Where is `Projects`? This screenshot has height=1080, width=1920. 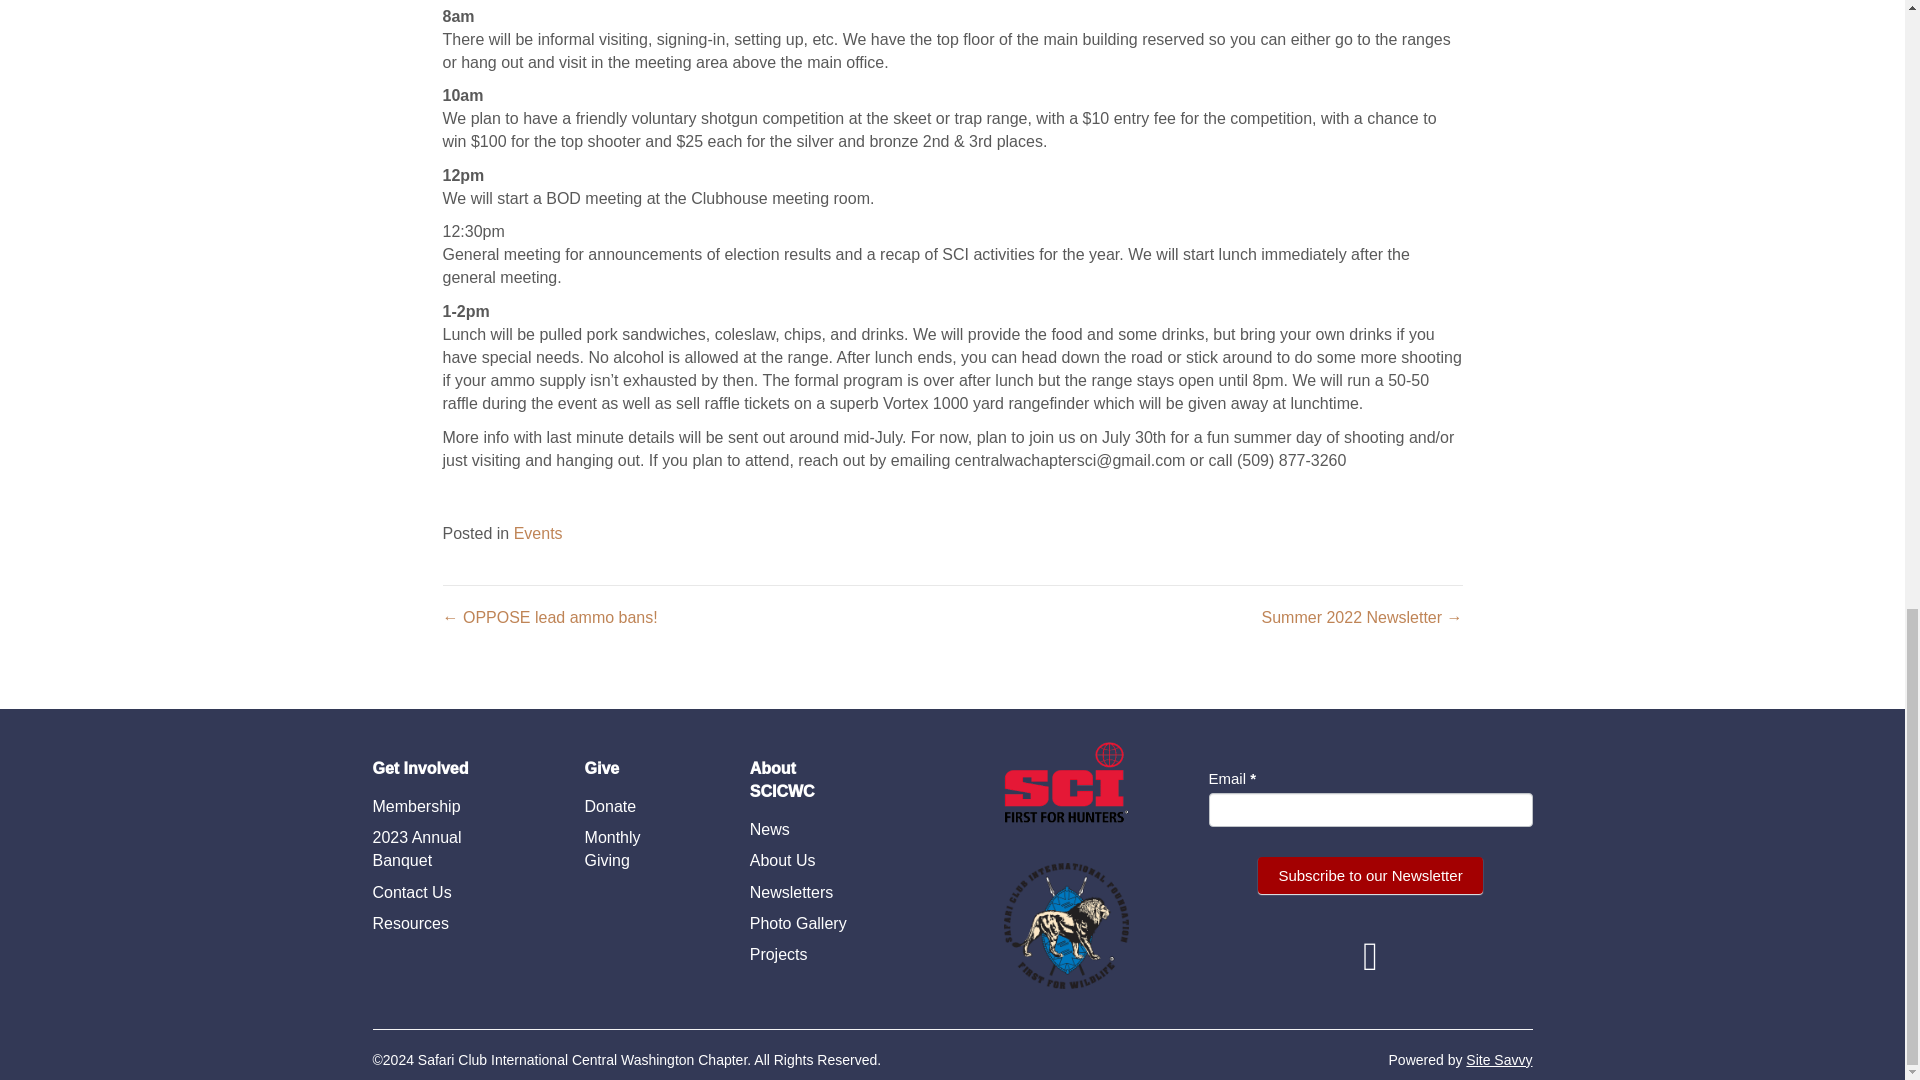
Projects is located at coordinates (779, 954).